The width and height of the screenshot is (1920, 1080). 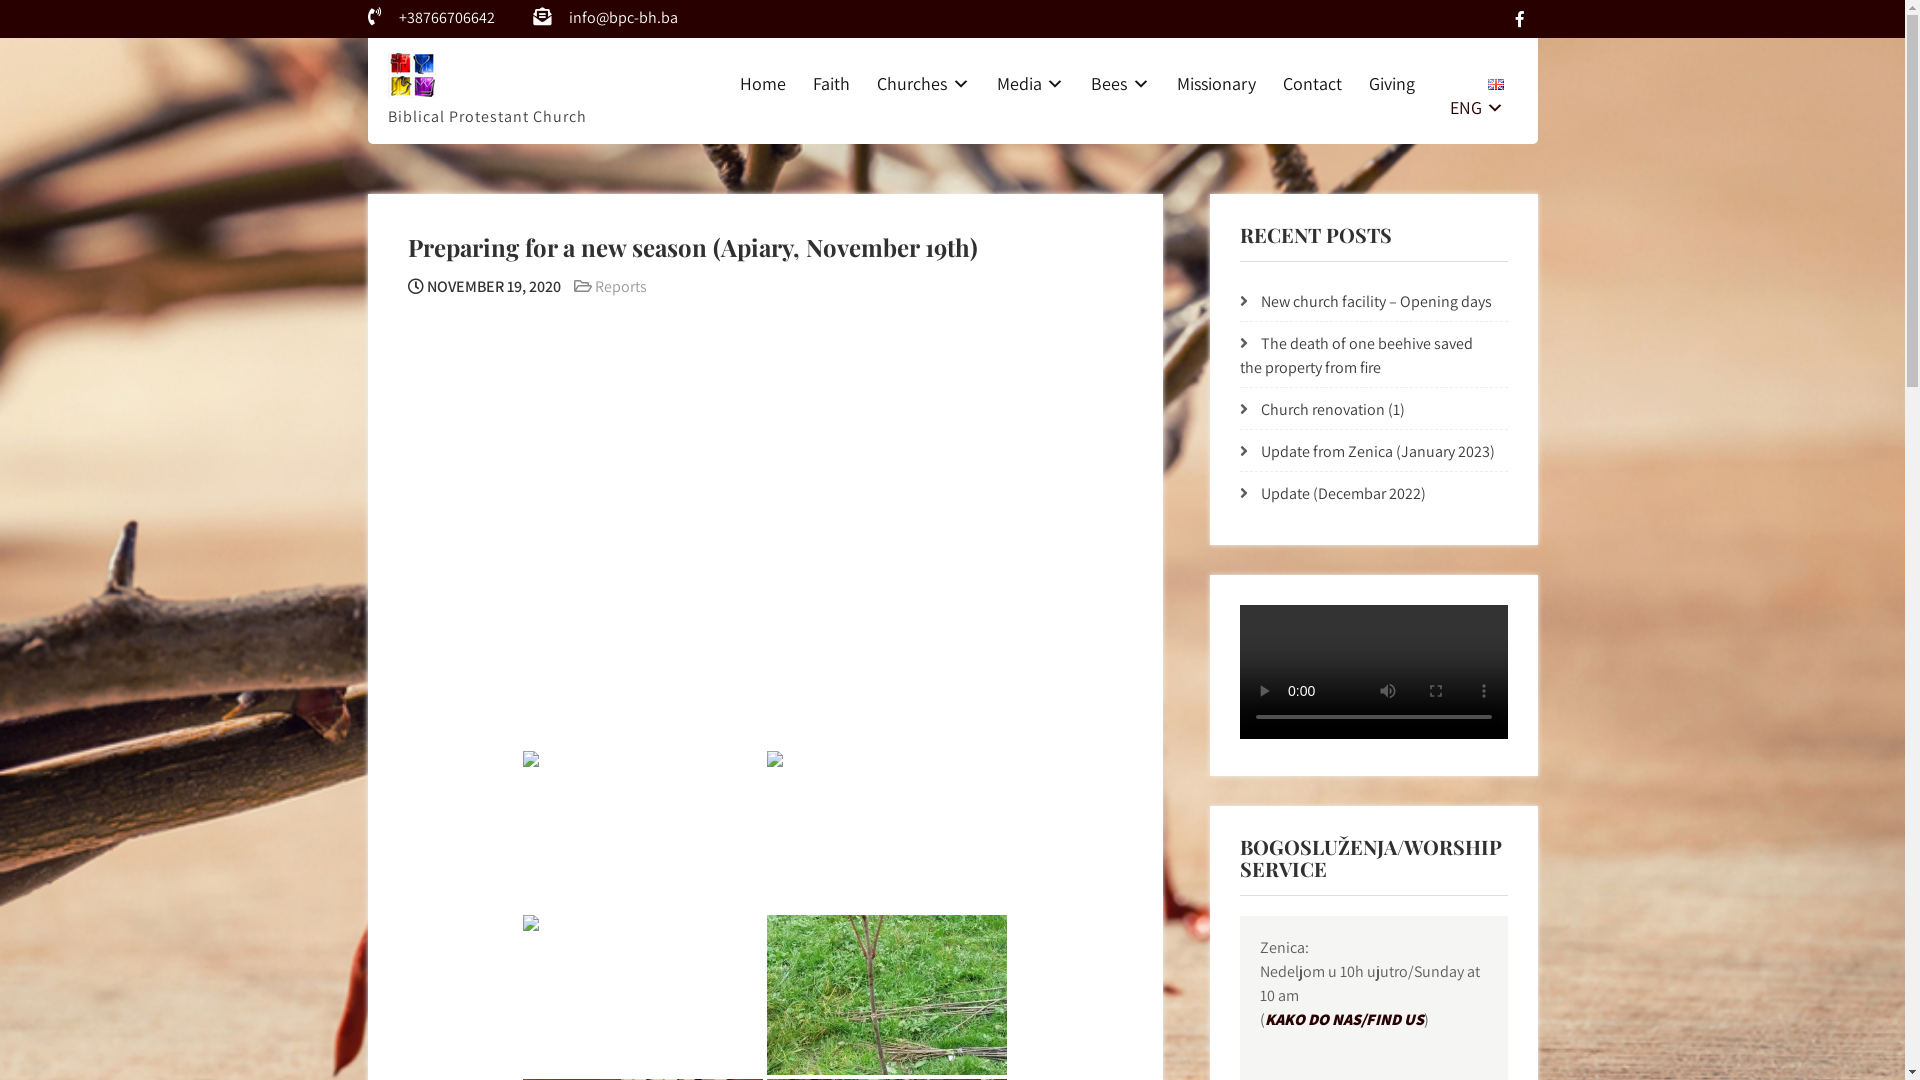 I want to click on 46f21947-94f2-4746-827b-9376be1c4289, so click(x=887, y=995).